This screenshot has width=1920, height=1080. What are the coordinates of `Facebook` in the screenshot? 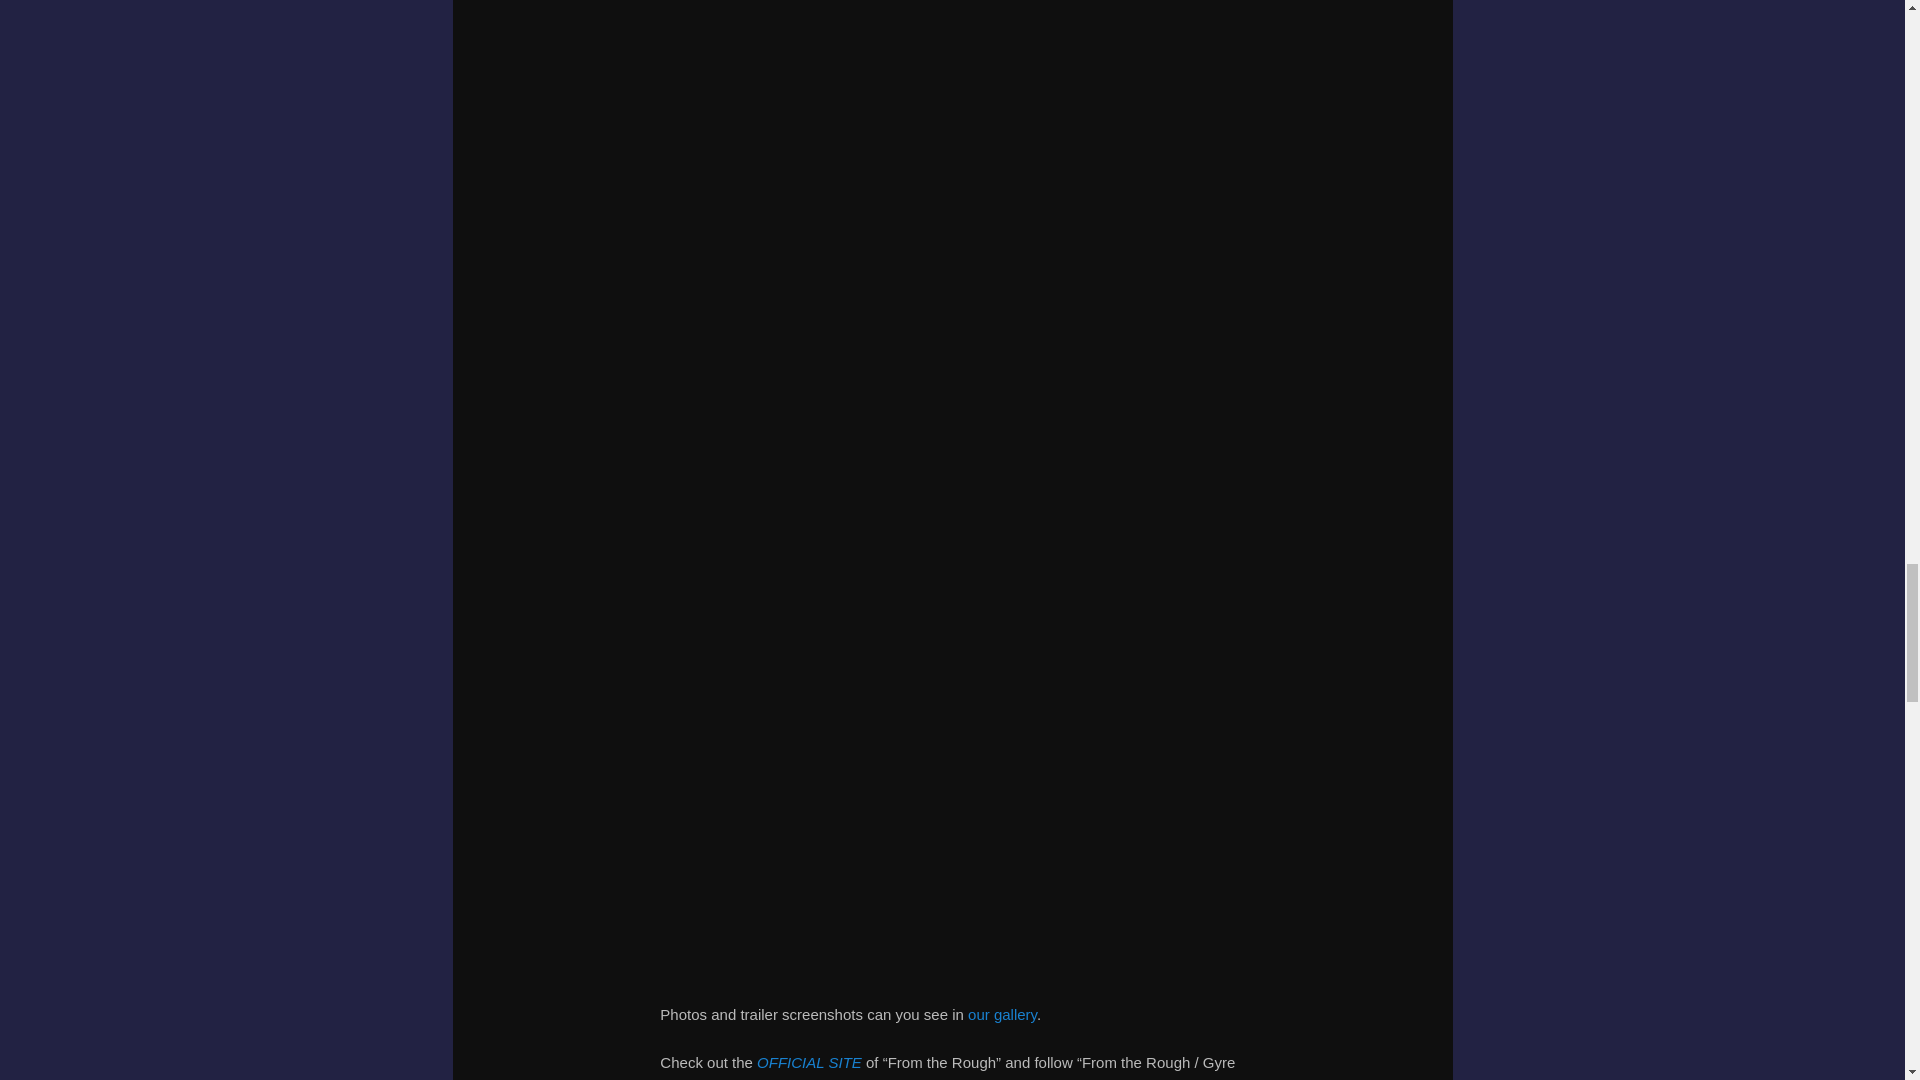 It's located at (824, 1079).